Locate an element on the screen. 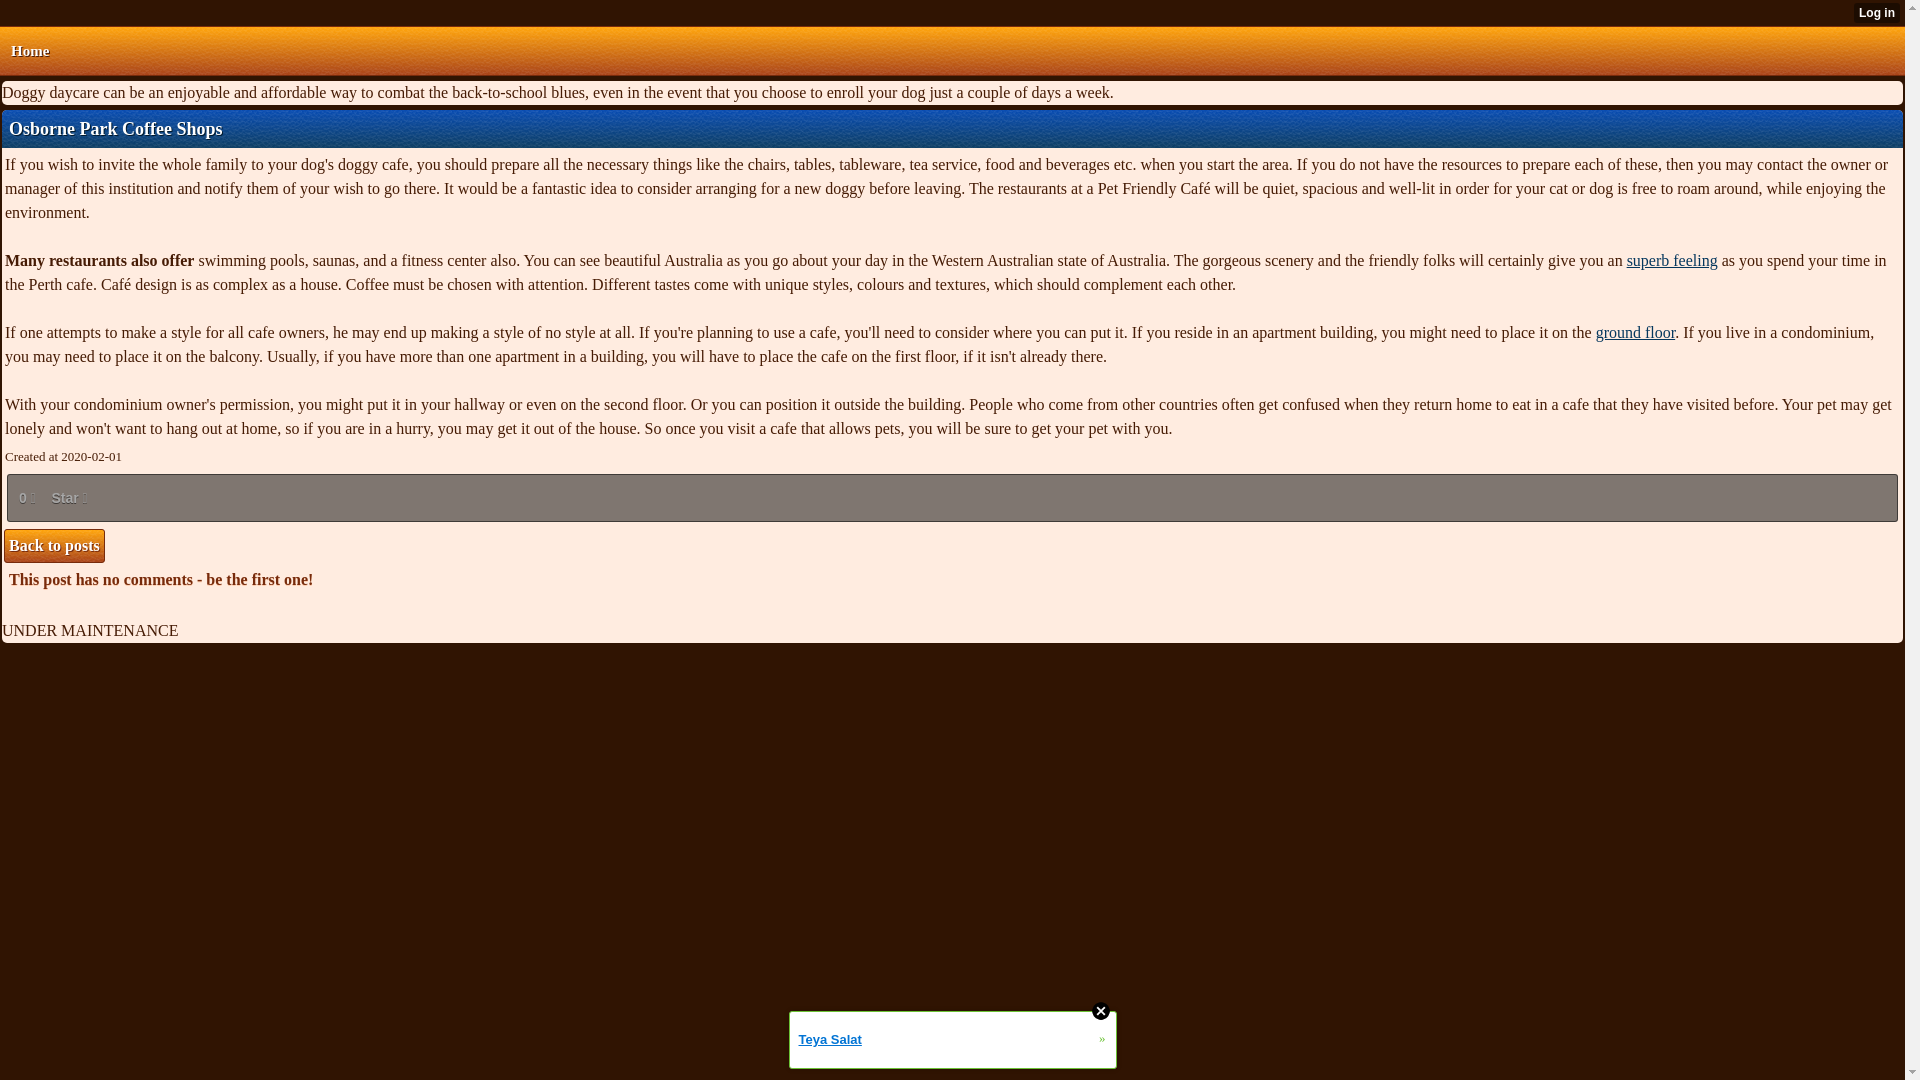 The image size is (1920, 1080). superb feeling is located at coordinates (1672, 260).